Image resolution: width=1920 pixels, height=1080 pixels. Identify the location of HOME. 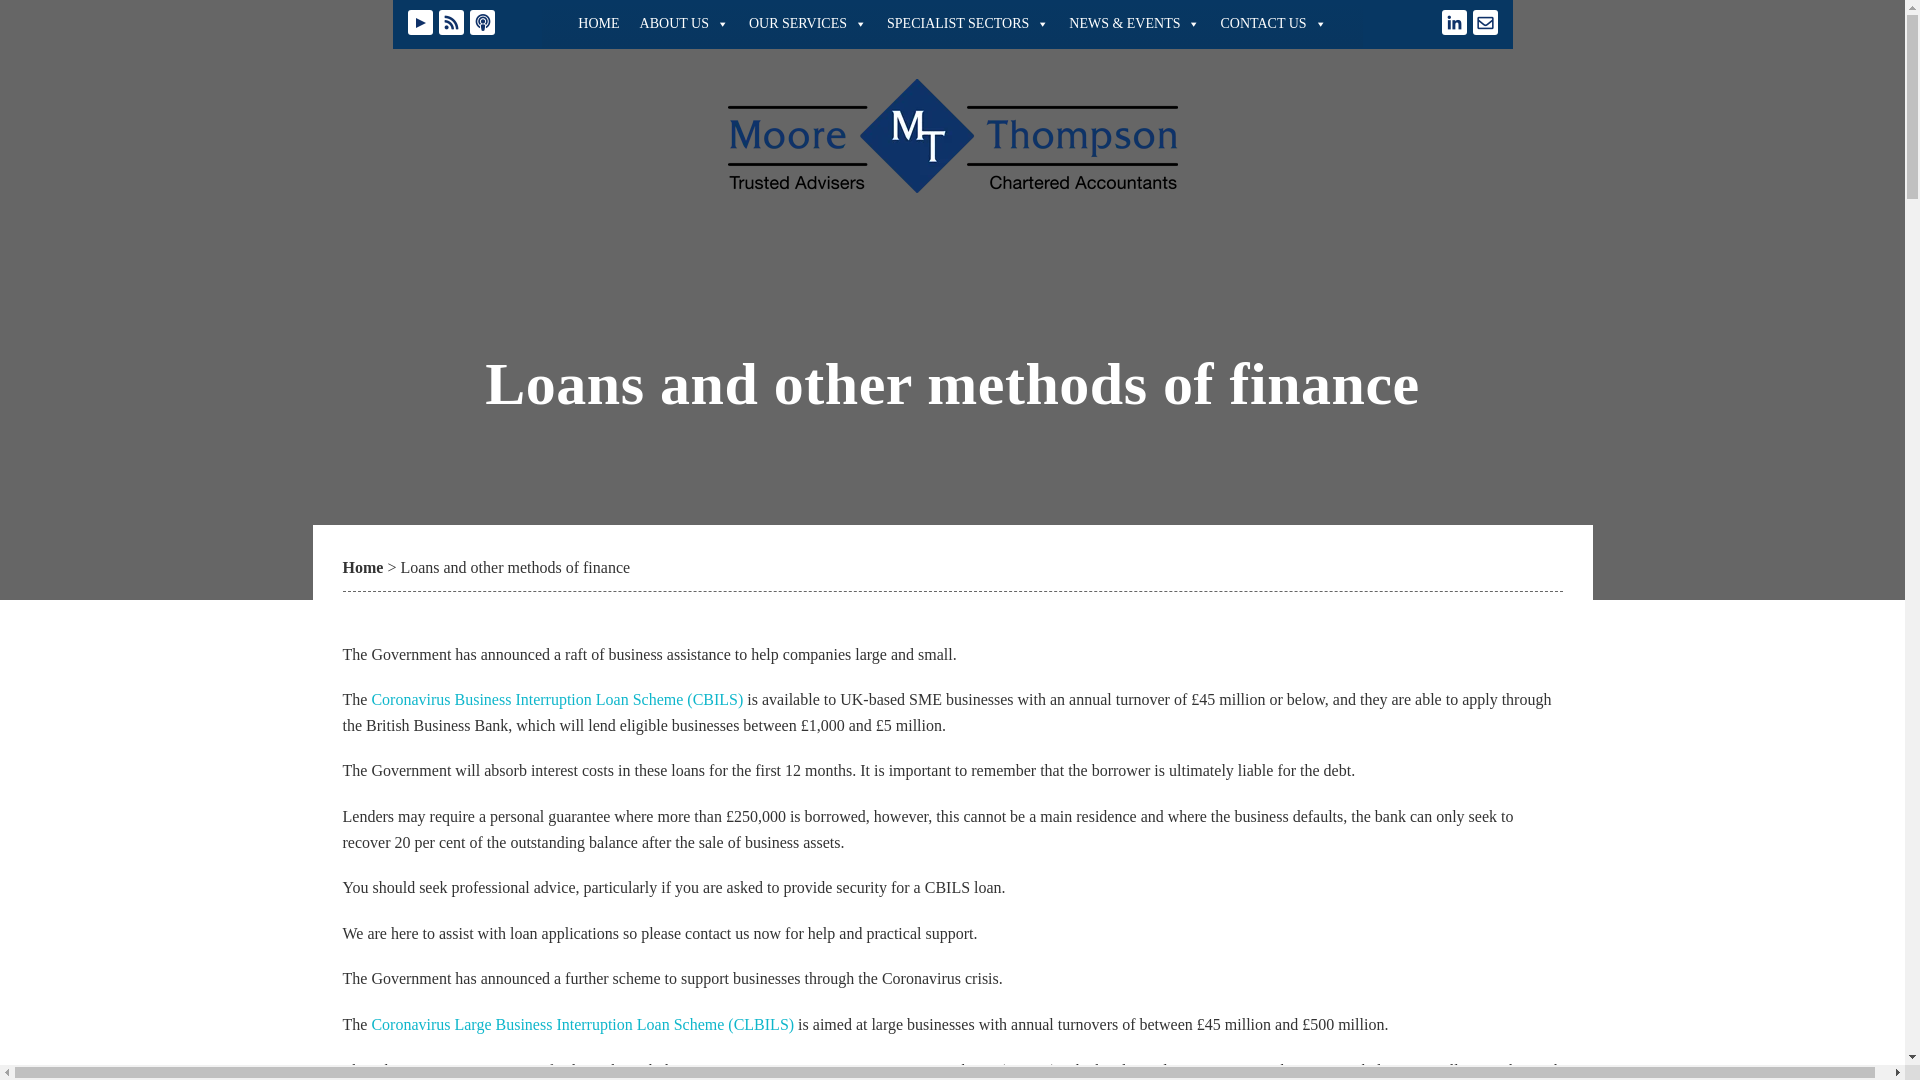
(598, 24).